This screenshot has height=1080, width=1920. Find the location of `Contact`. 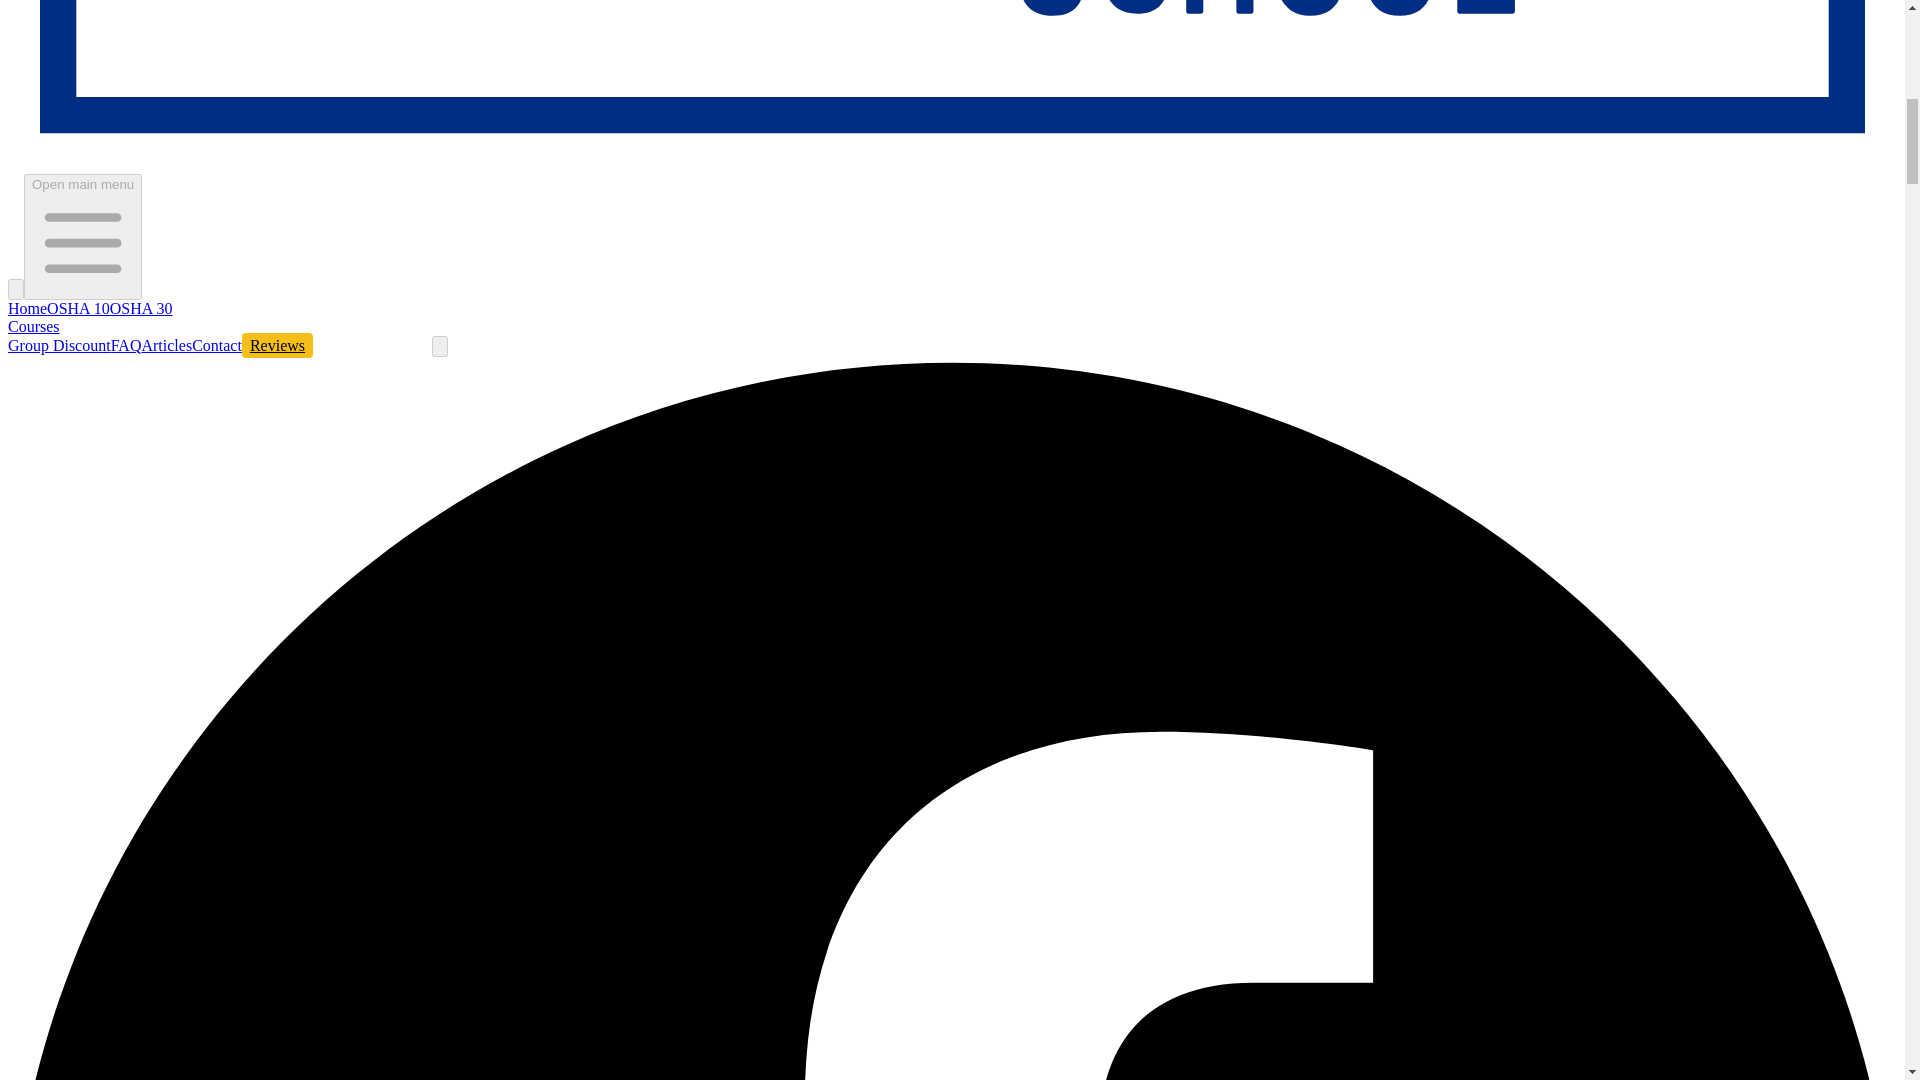

Contact is located at coordinates (216, 345).